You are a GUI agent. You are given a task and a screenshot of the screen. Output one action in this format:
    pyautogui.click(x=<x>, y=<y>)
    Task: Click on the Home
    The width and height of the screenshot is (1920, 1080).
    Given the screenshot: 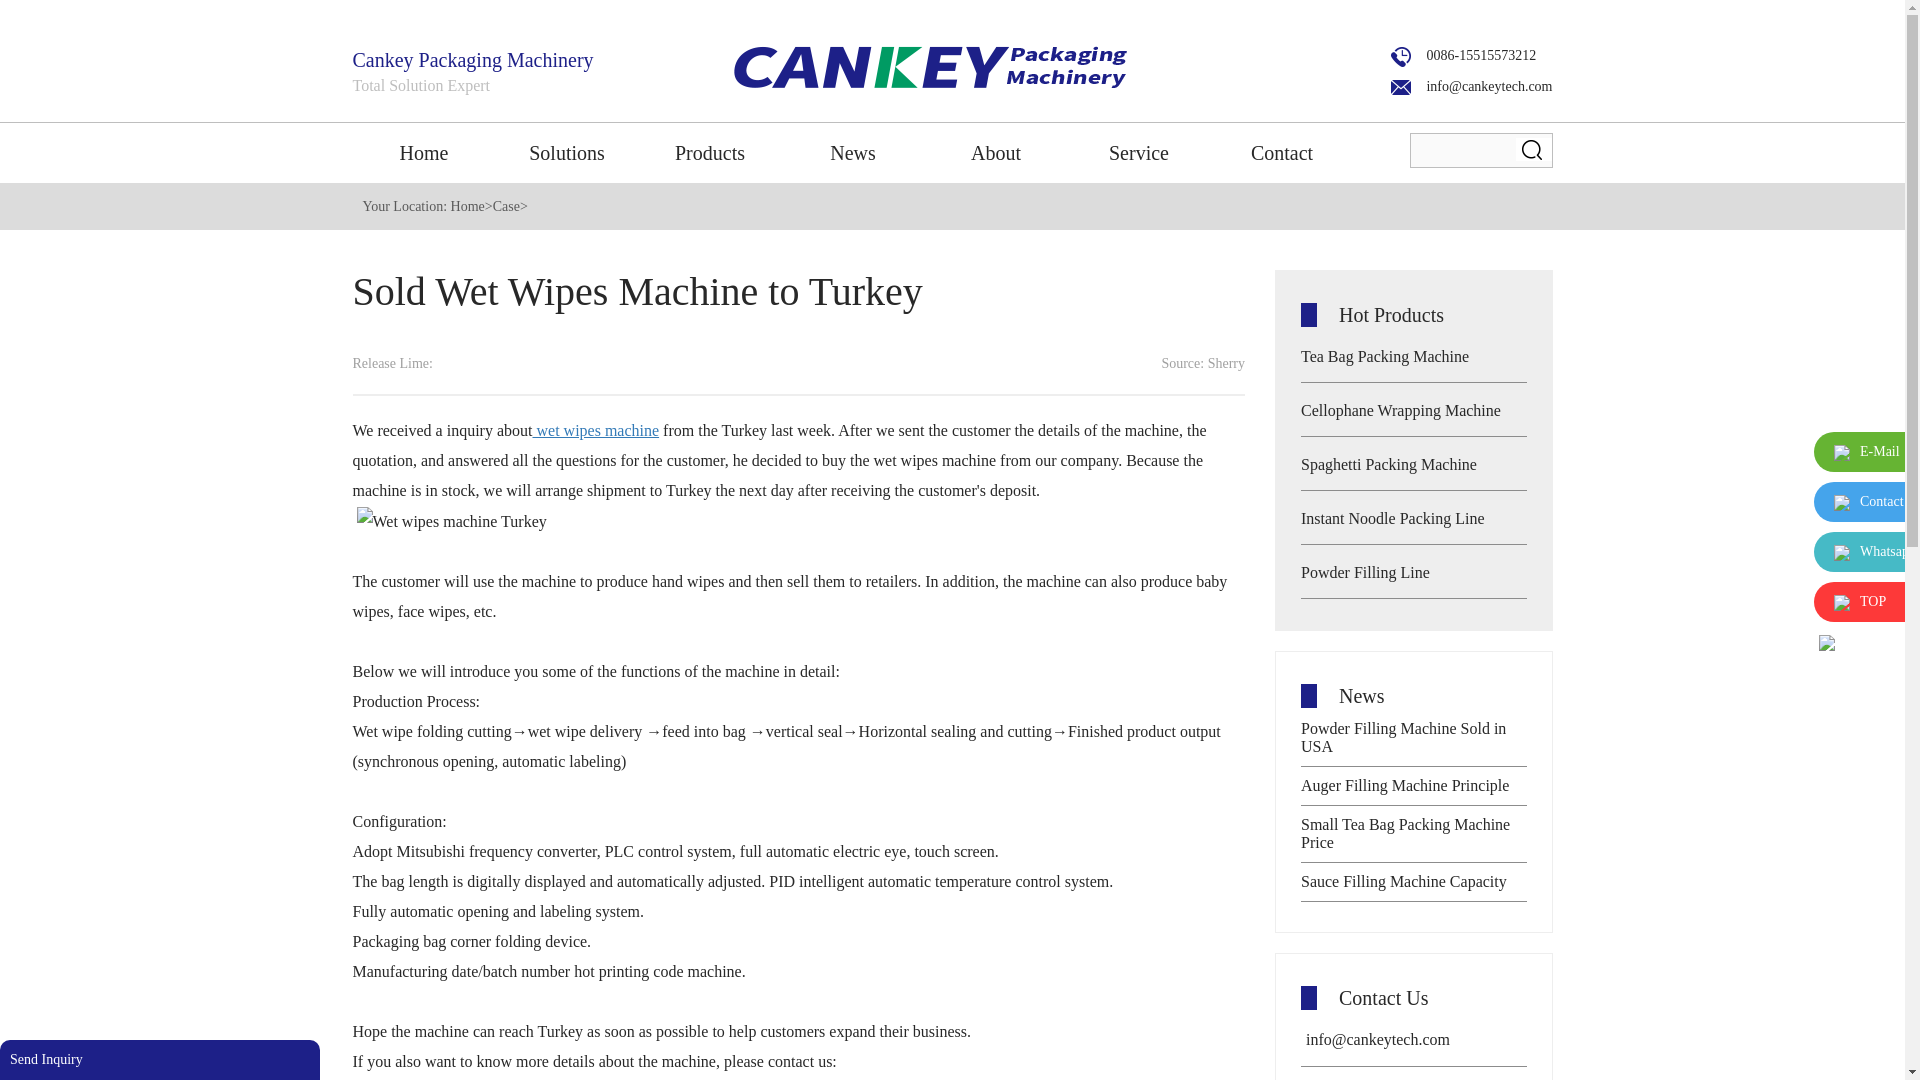 What is the action you would take?
    pyautogui.click(x=423, y=152)
    